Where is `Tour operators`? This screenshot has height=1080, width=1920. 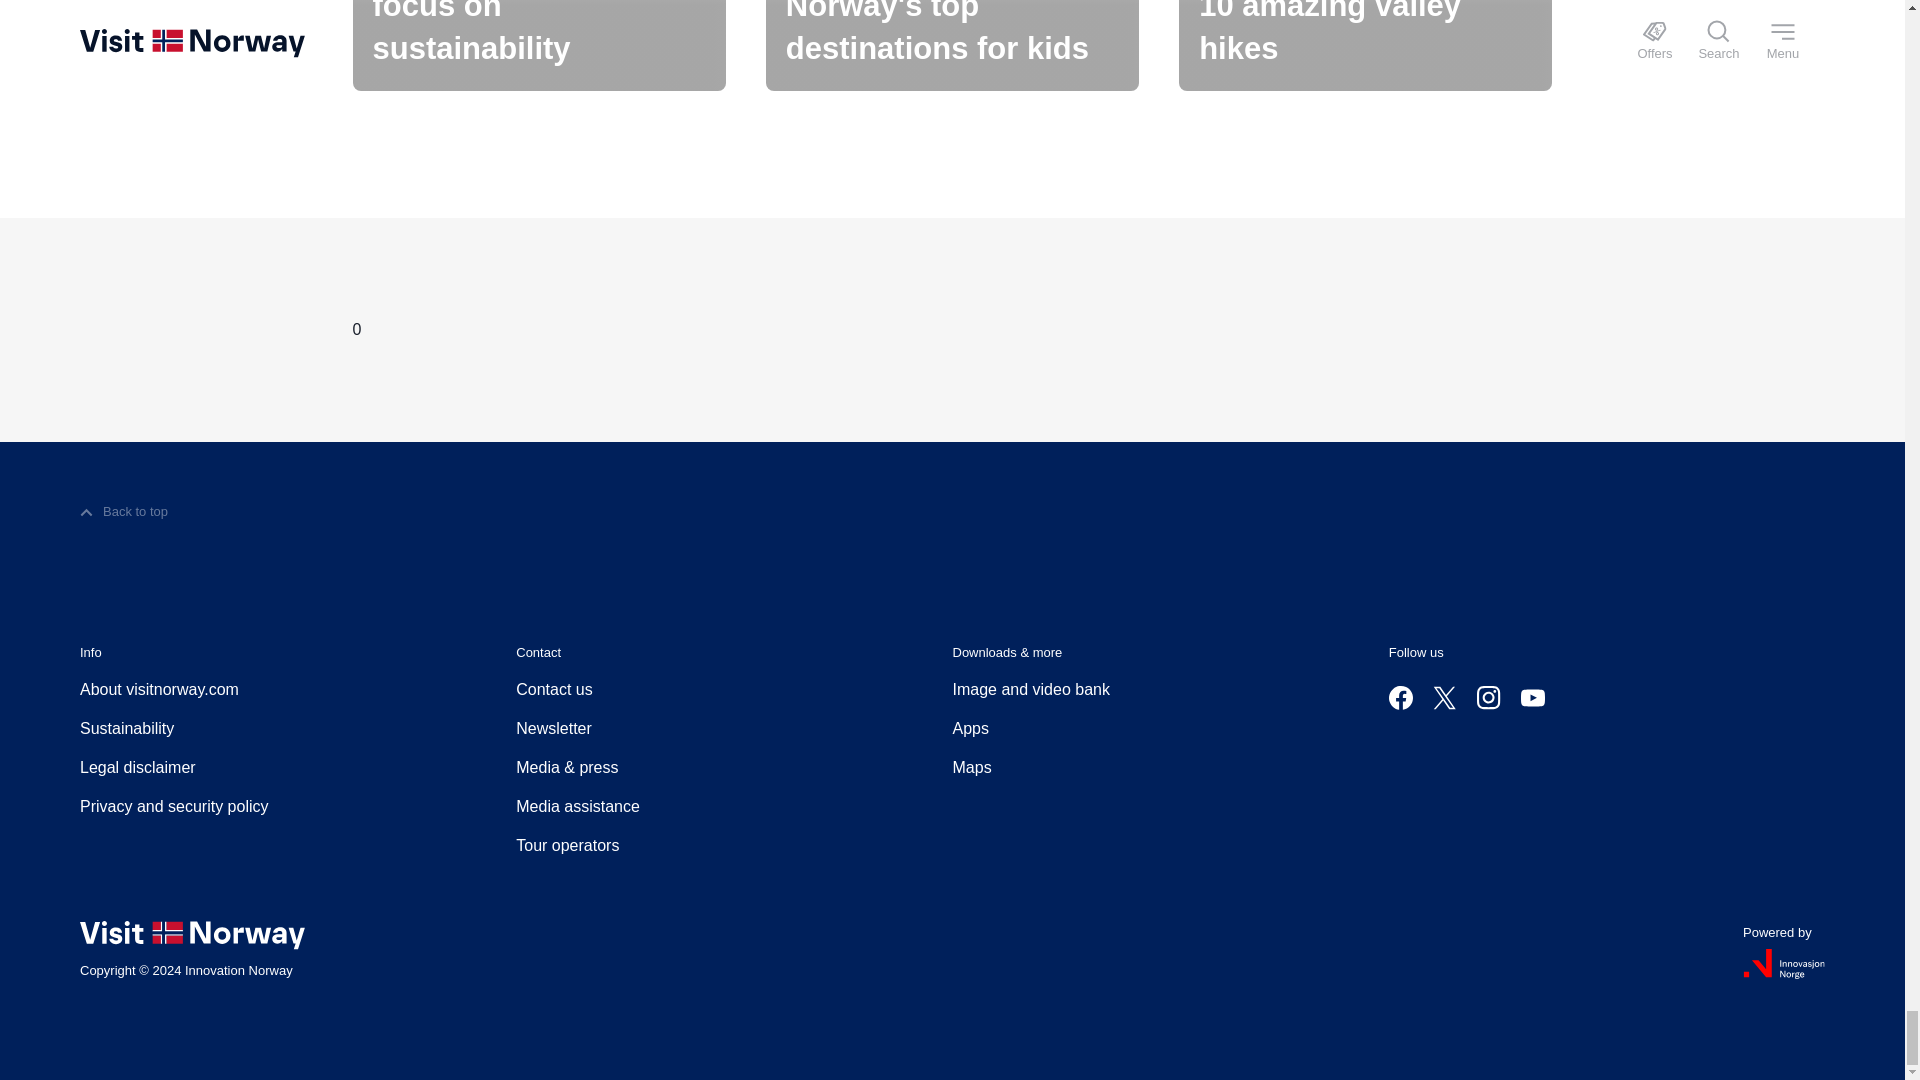
Tour operators is located at coordinates (567, 845).